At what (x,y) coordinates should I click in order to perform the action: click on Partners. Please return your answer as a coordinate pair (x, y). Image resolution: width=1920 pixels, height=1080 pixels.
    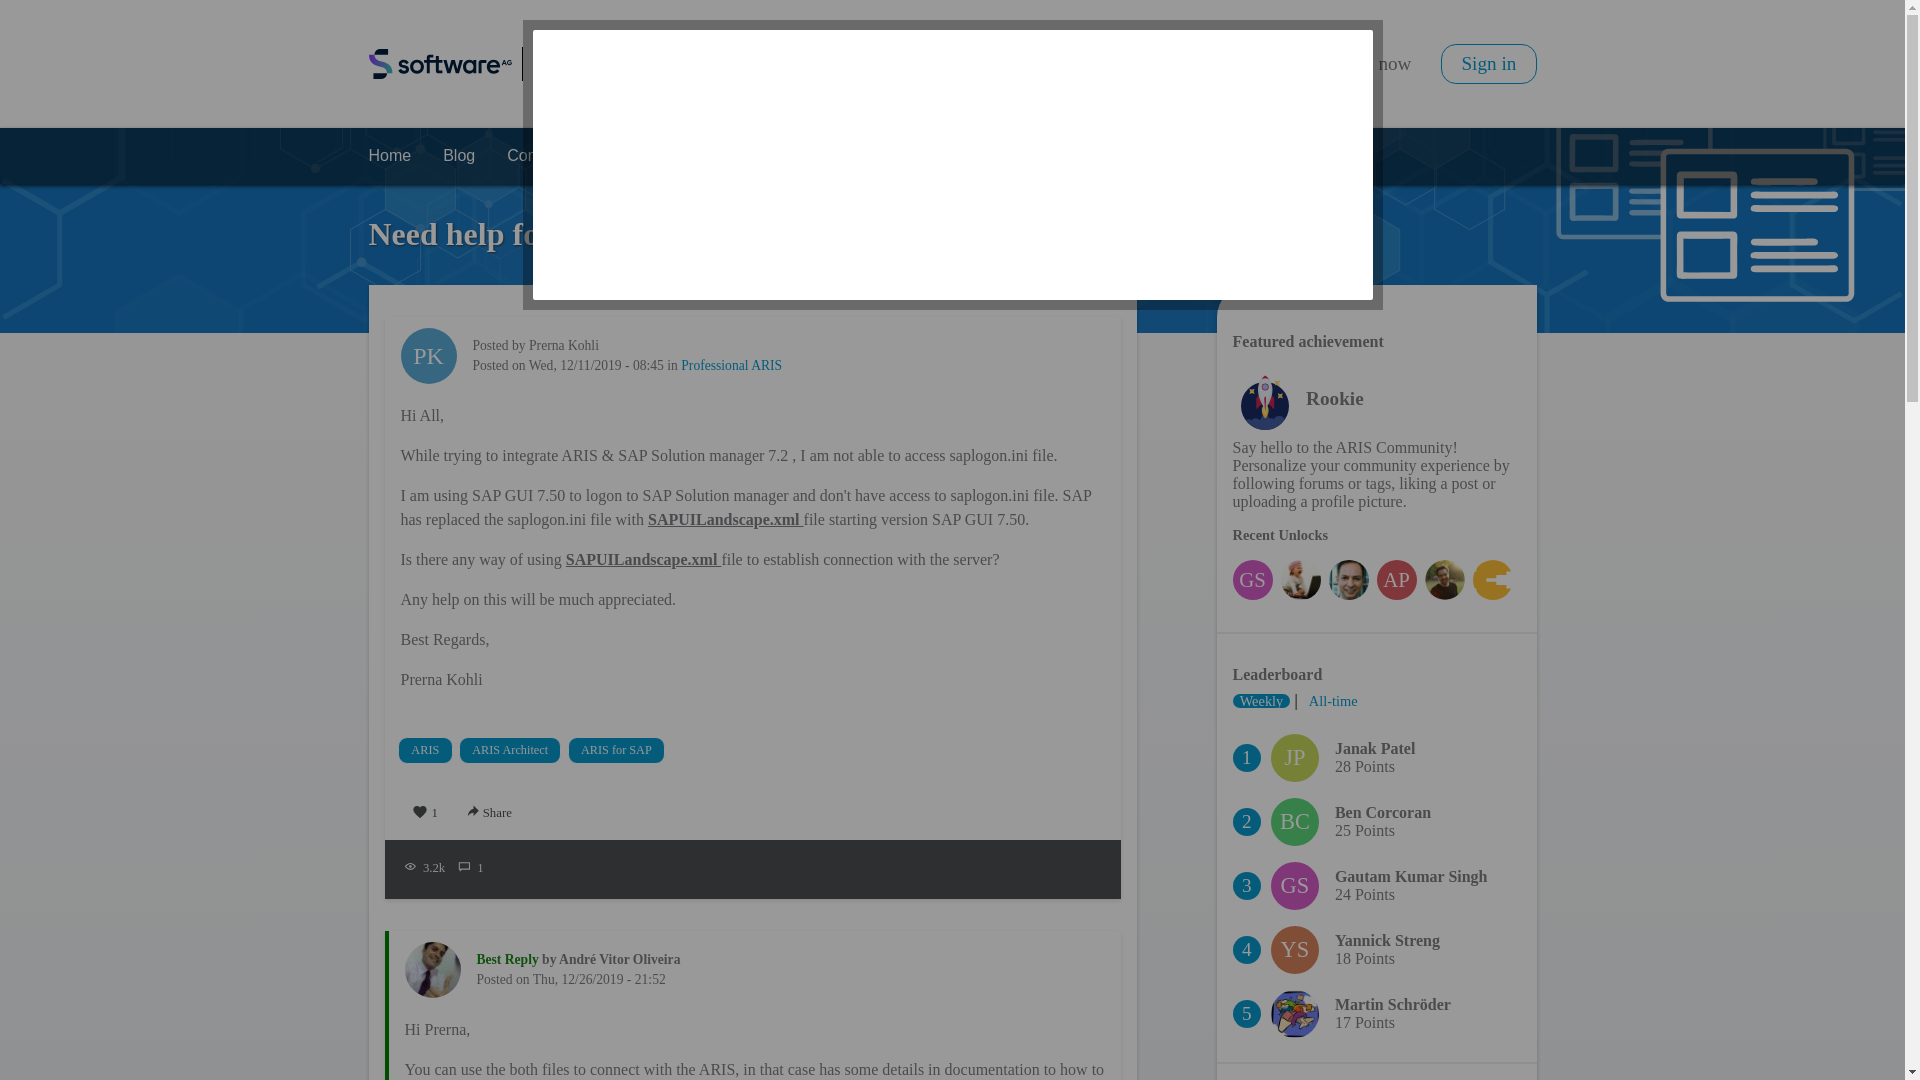
    Looking at the image, I should click on (986, 156).